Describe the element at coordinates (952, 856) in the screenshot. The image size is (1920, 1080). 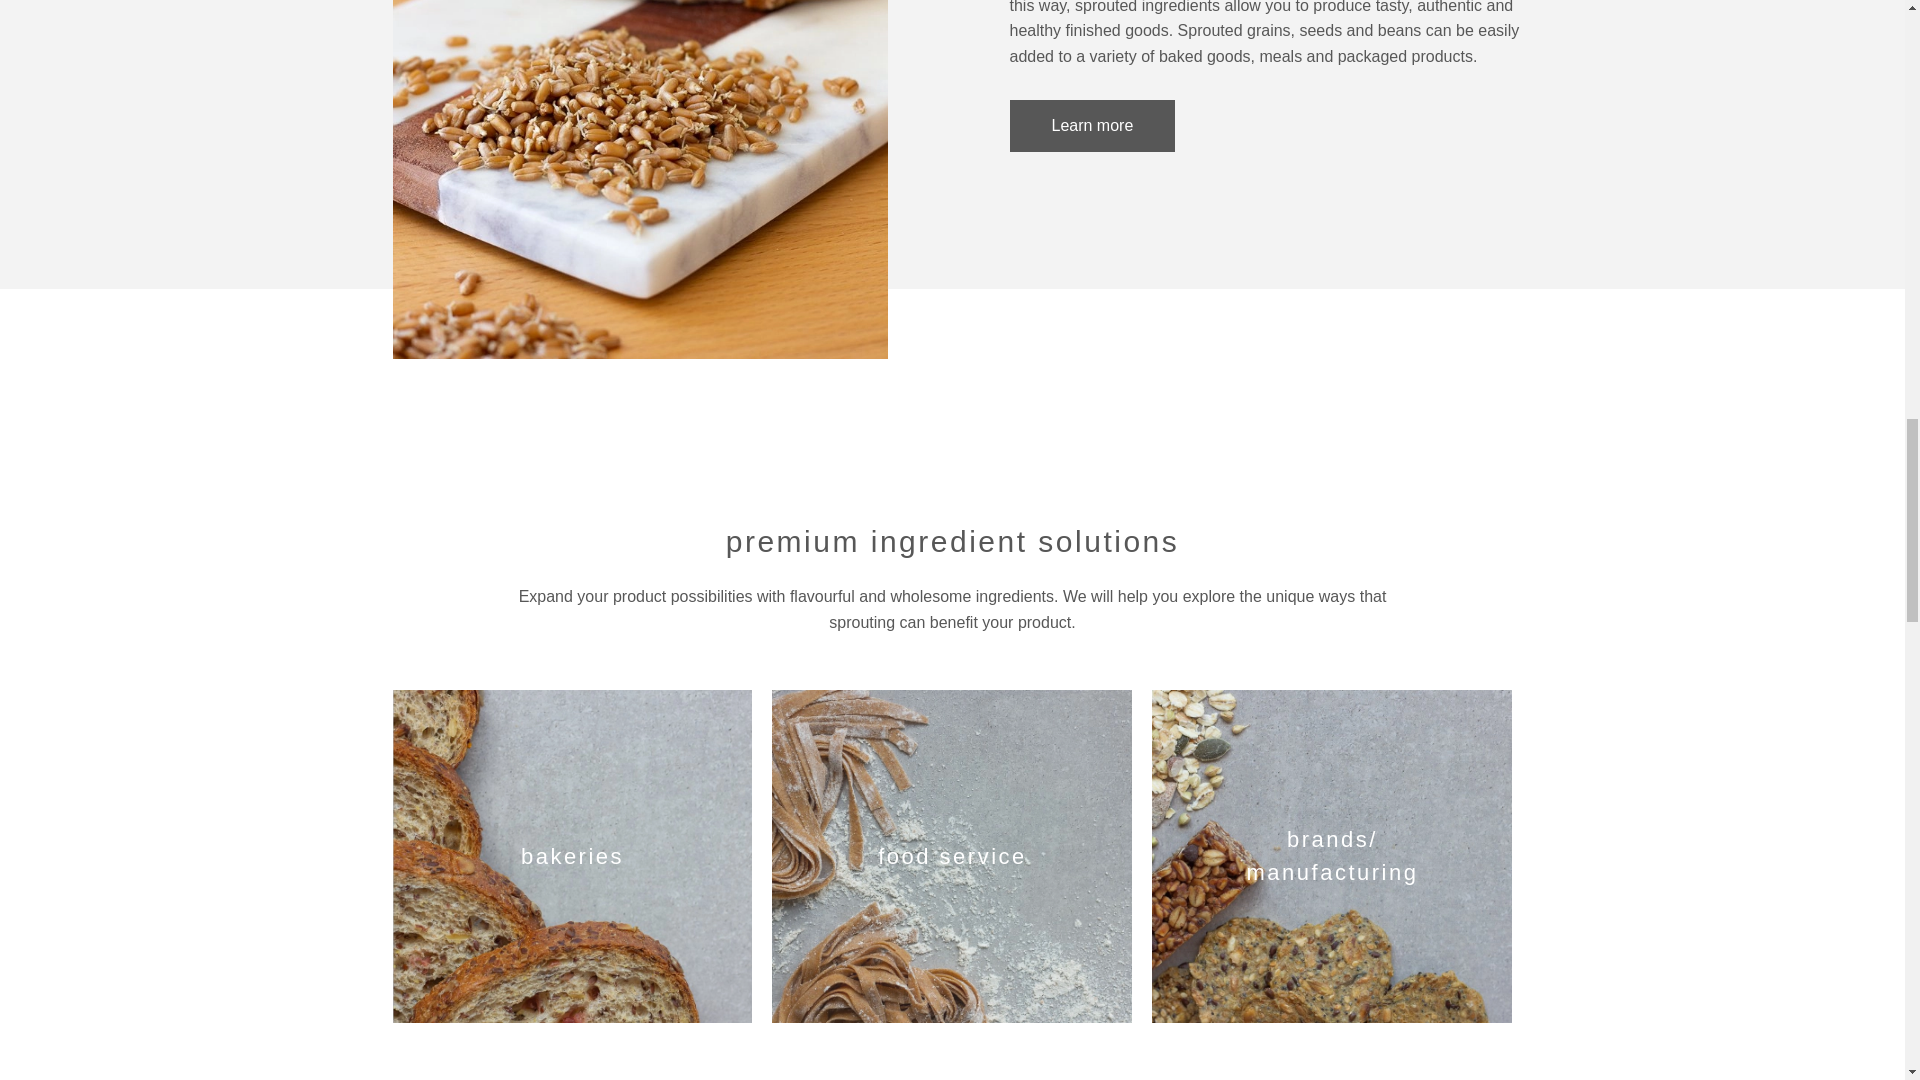
I see `food service` at that location.